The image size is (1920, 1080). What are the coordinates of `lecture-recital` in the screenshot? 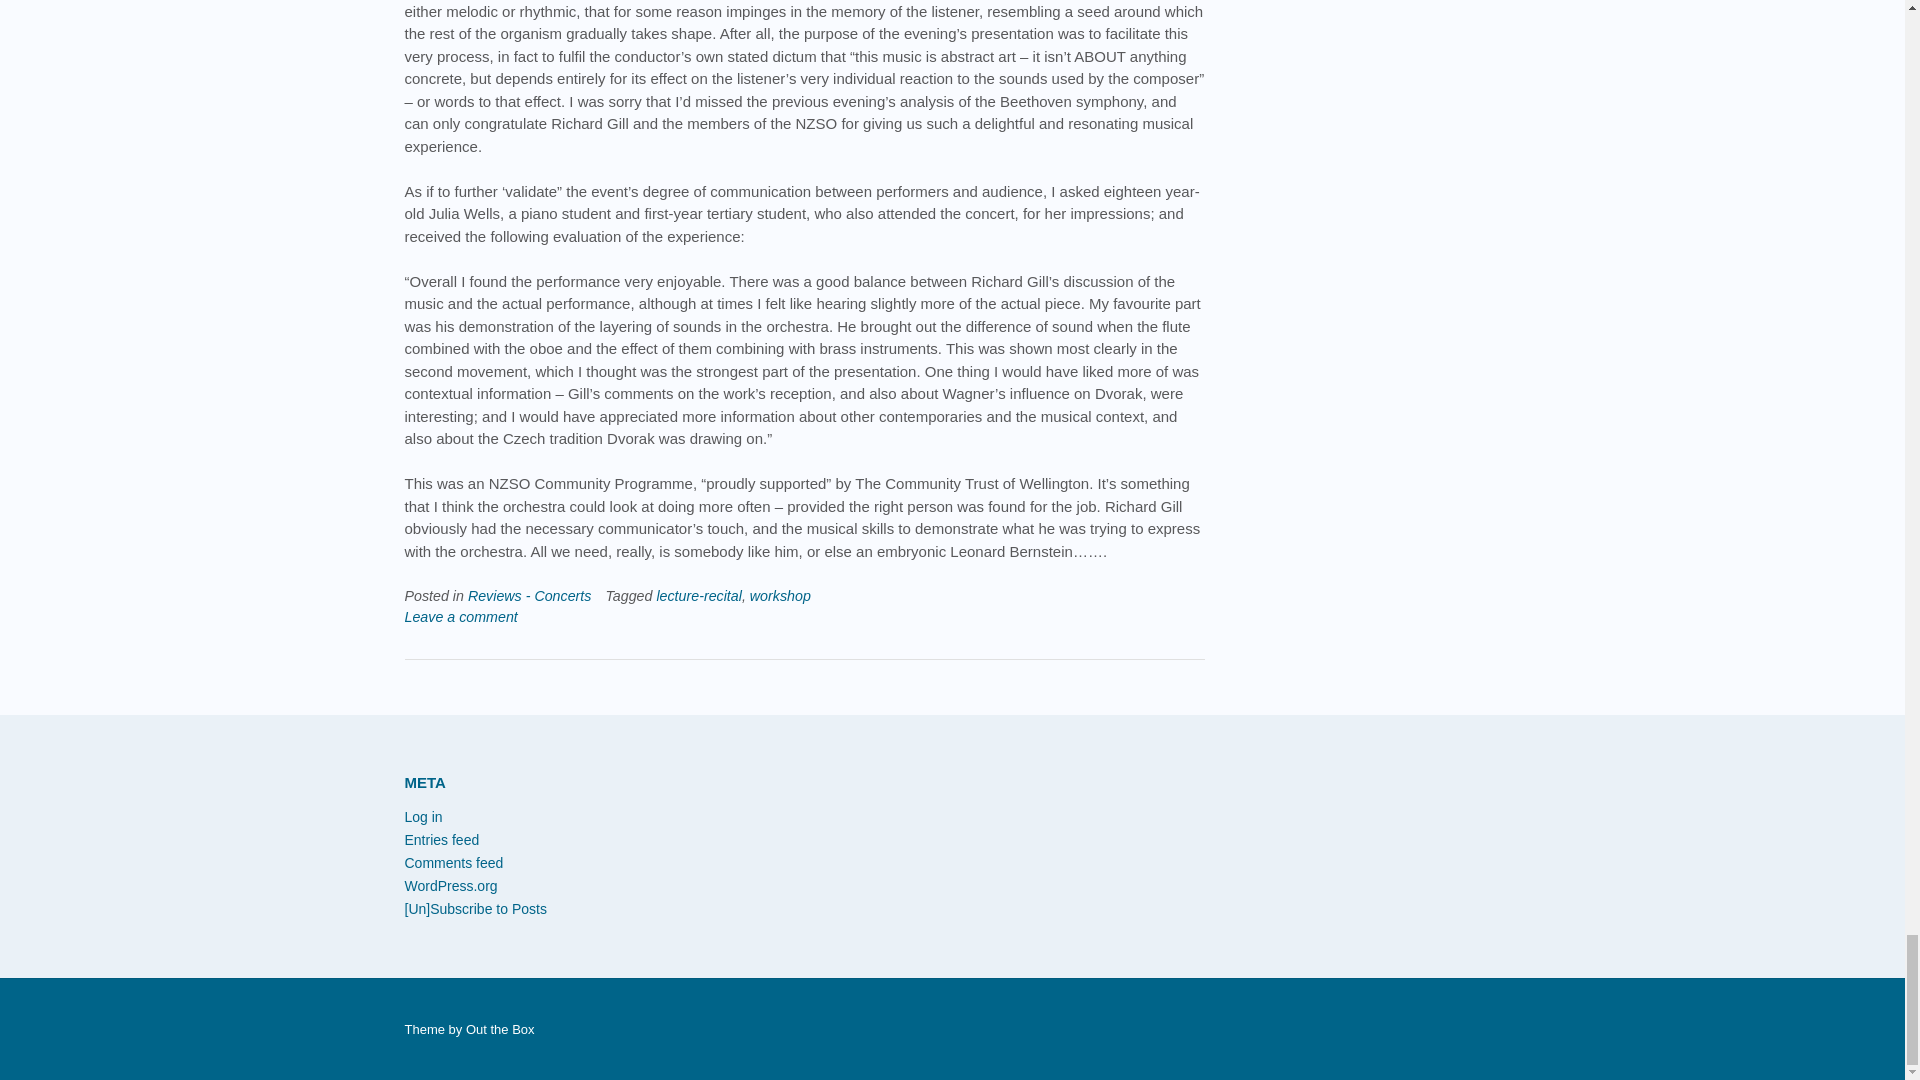 It's located at (698, 595).